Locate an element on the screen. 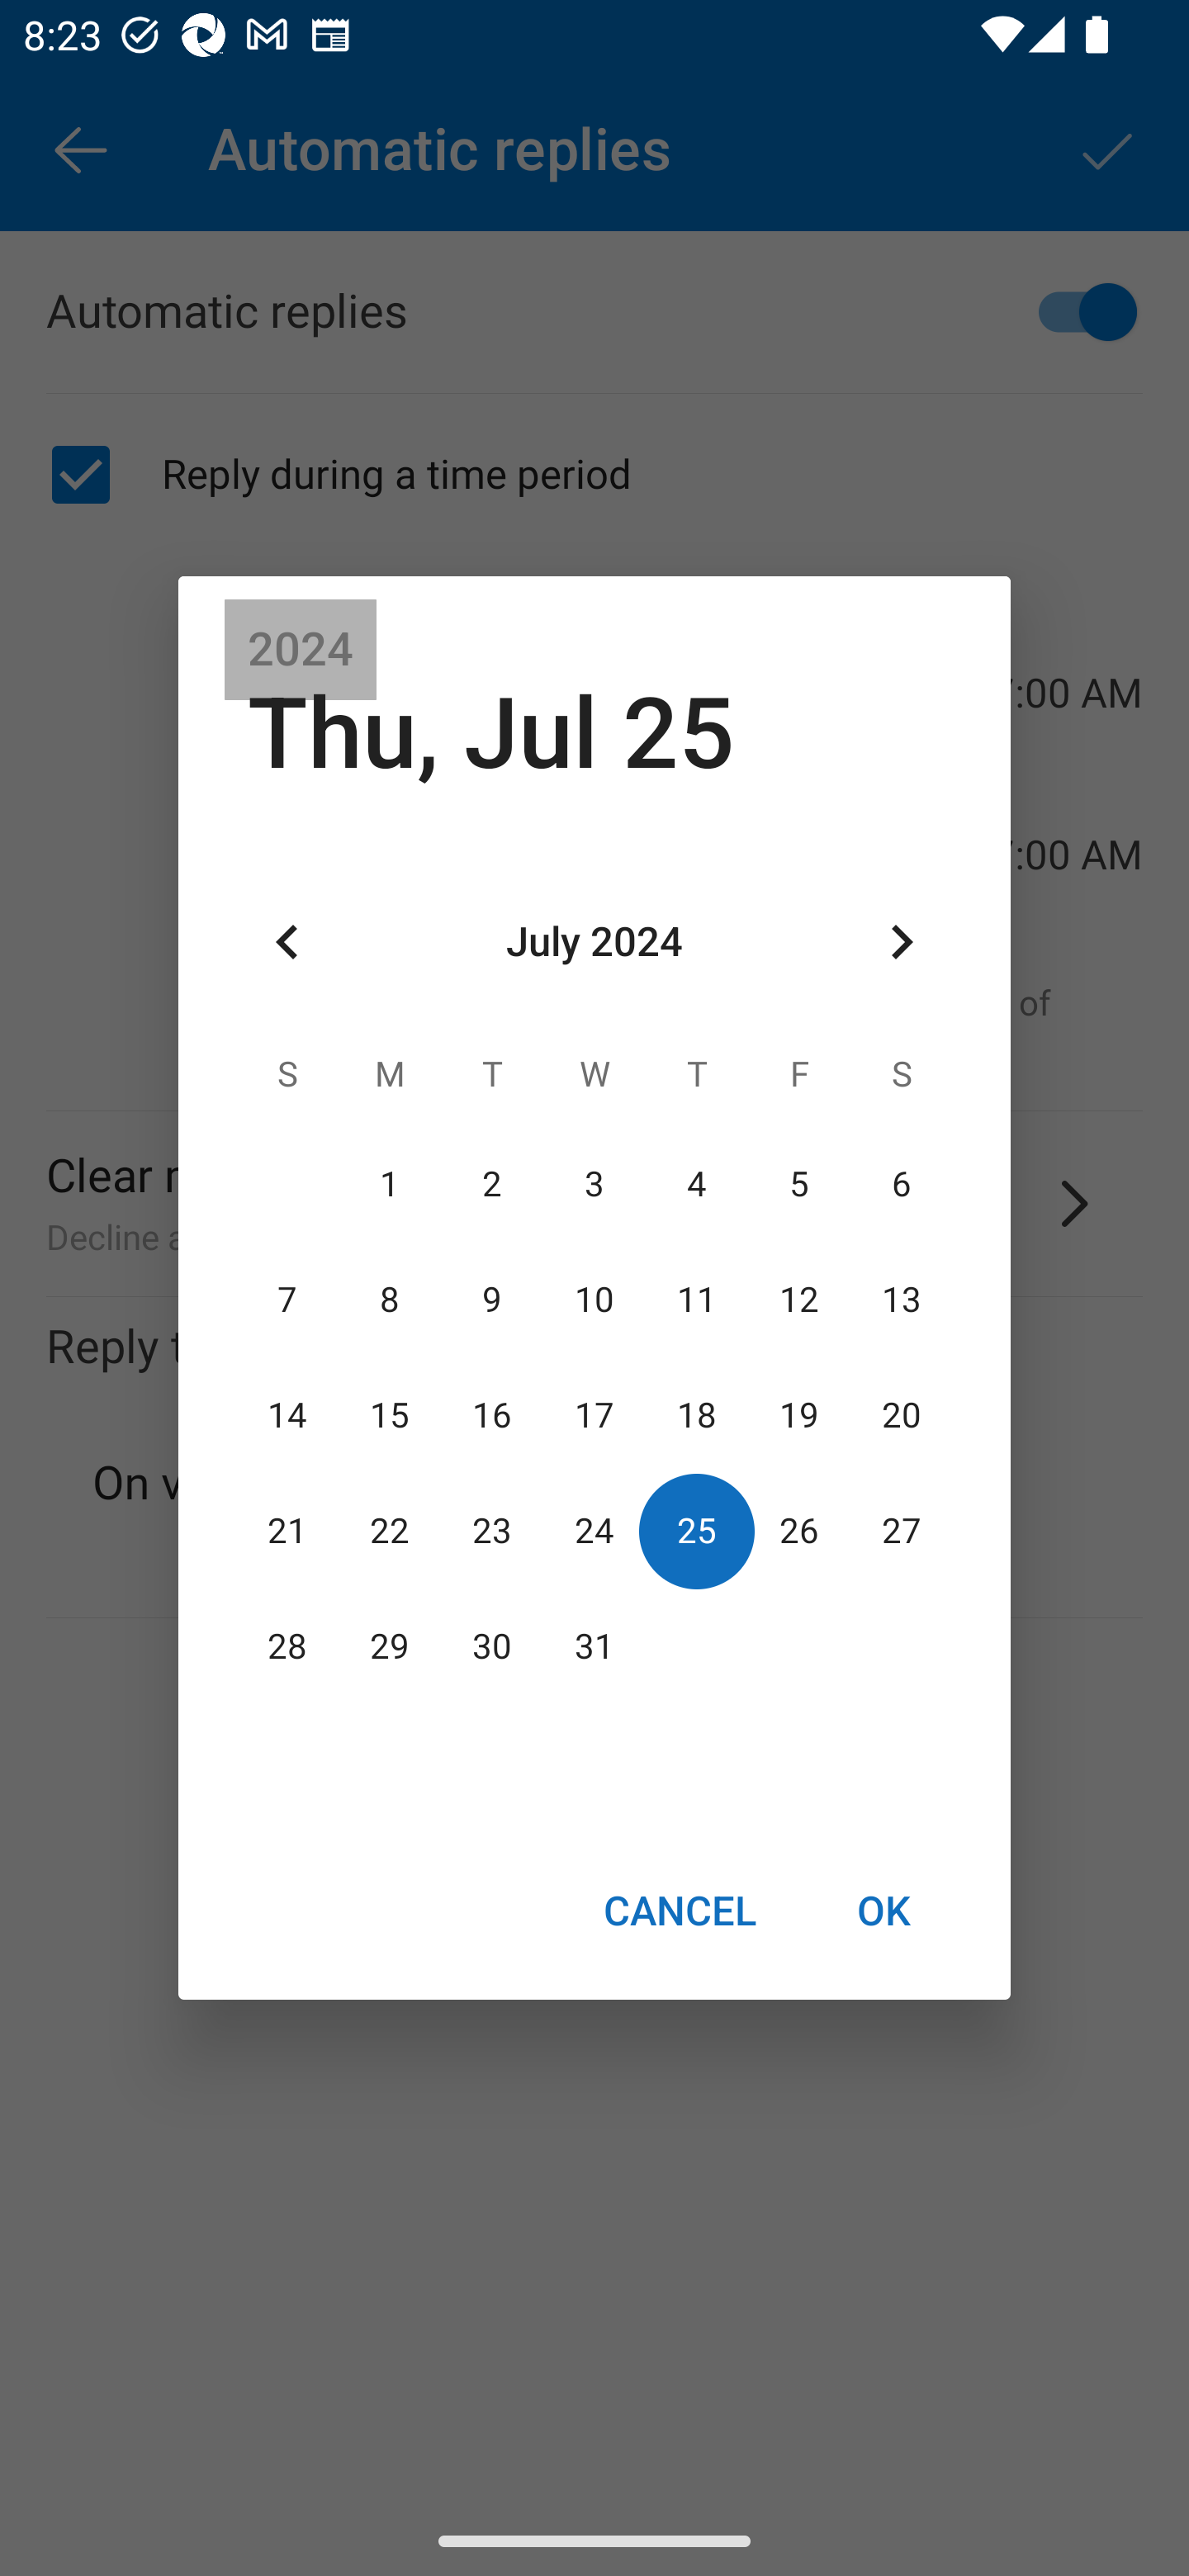 The height and width of the screenshot is (2576, 1189). 8 08 July 2024 is located at coordinates (390, 1300).